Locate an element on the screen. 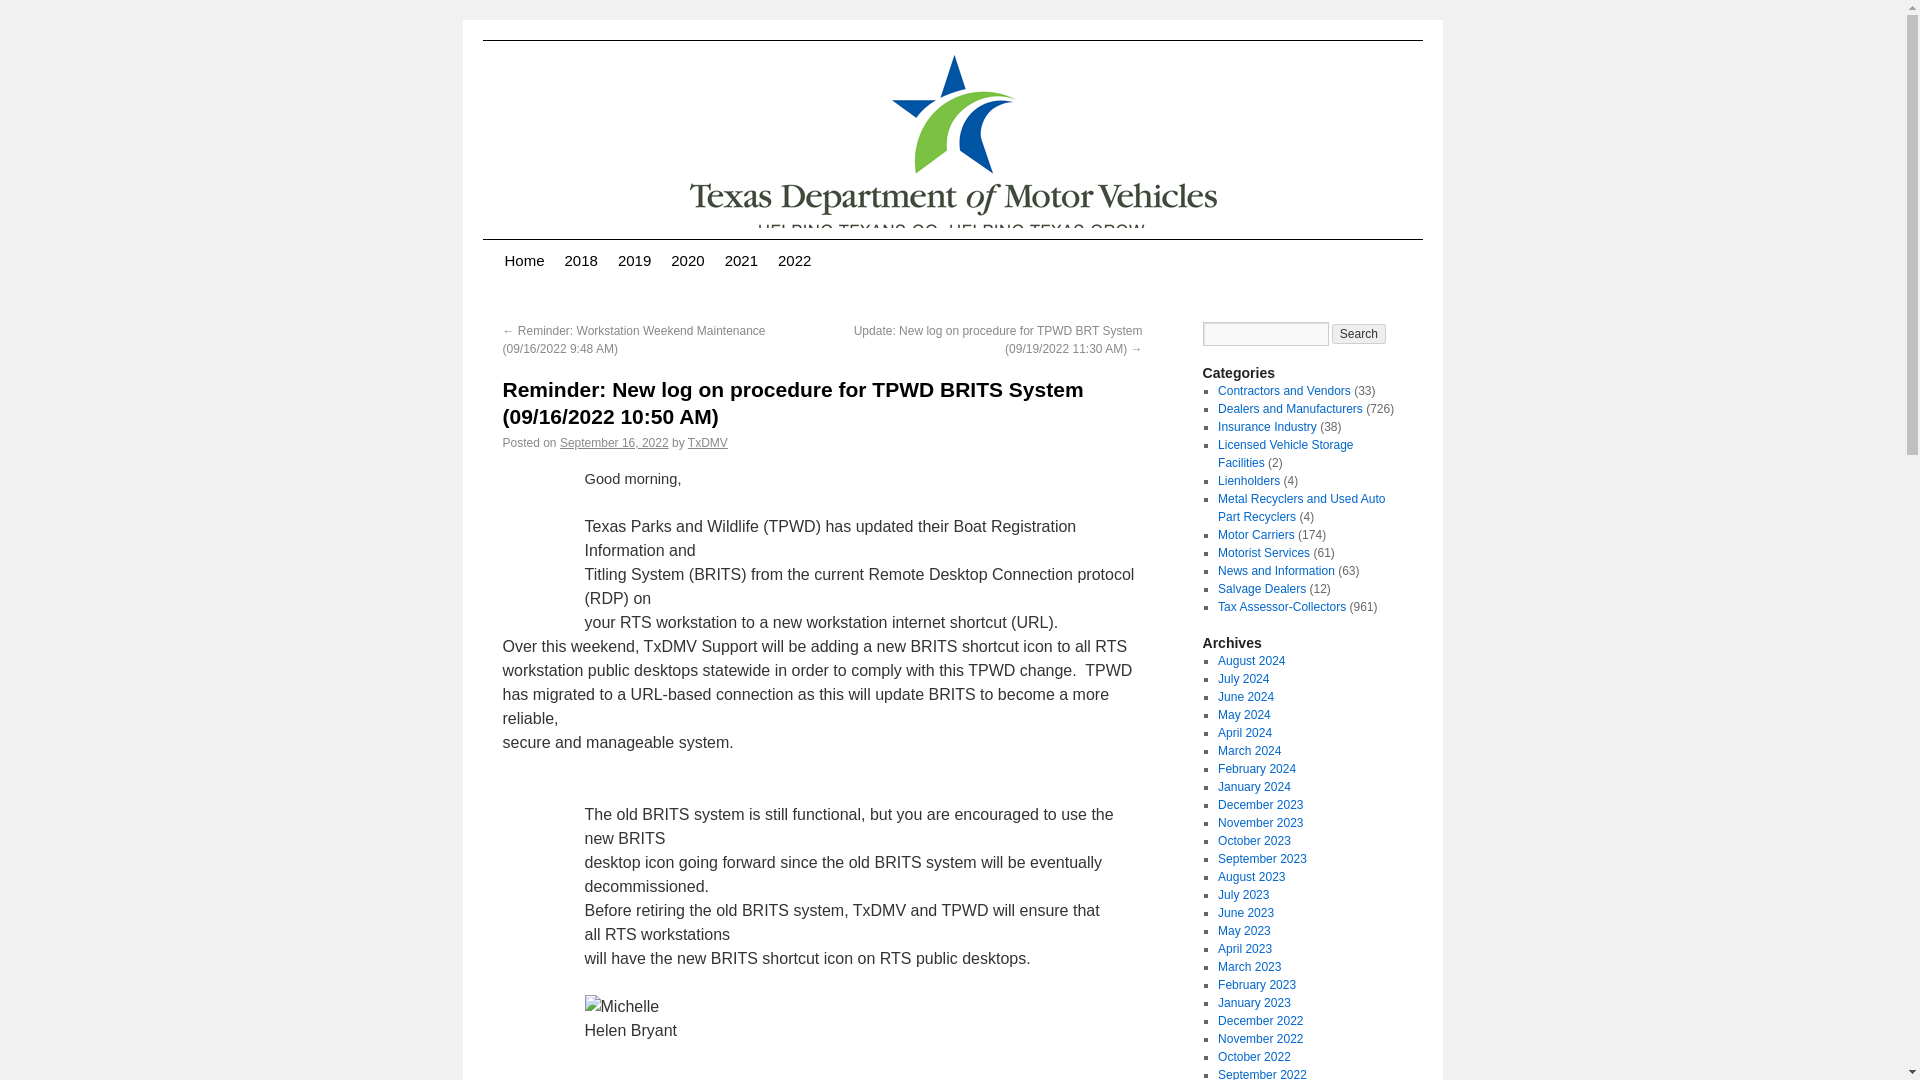 The height and width of the screenshot is (1080, 1920). Salvage Dealers is located at coordinates (1261, 589).